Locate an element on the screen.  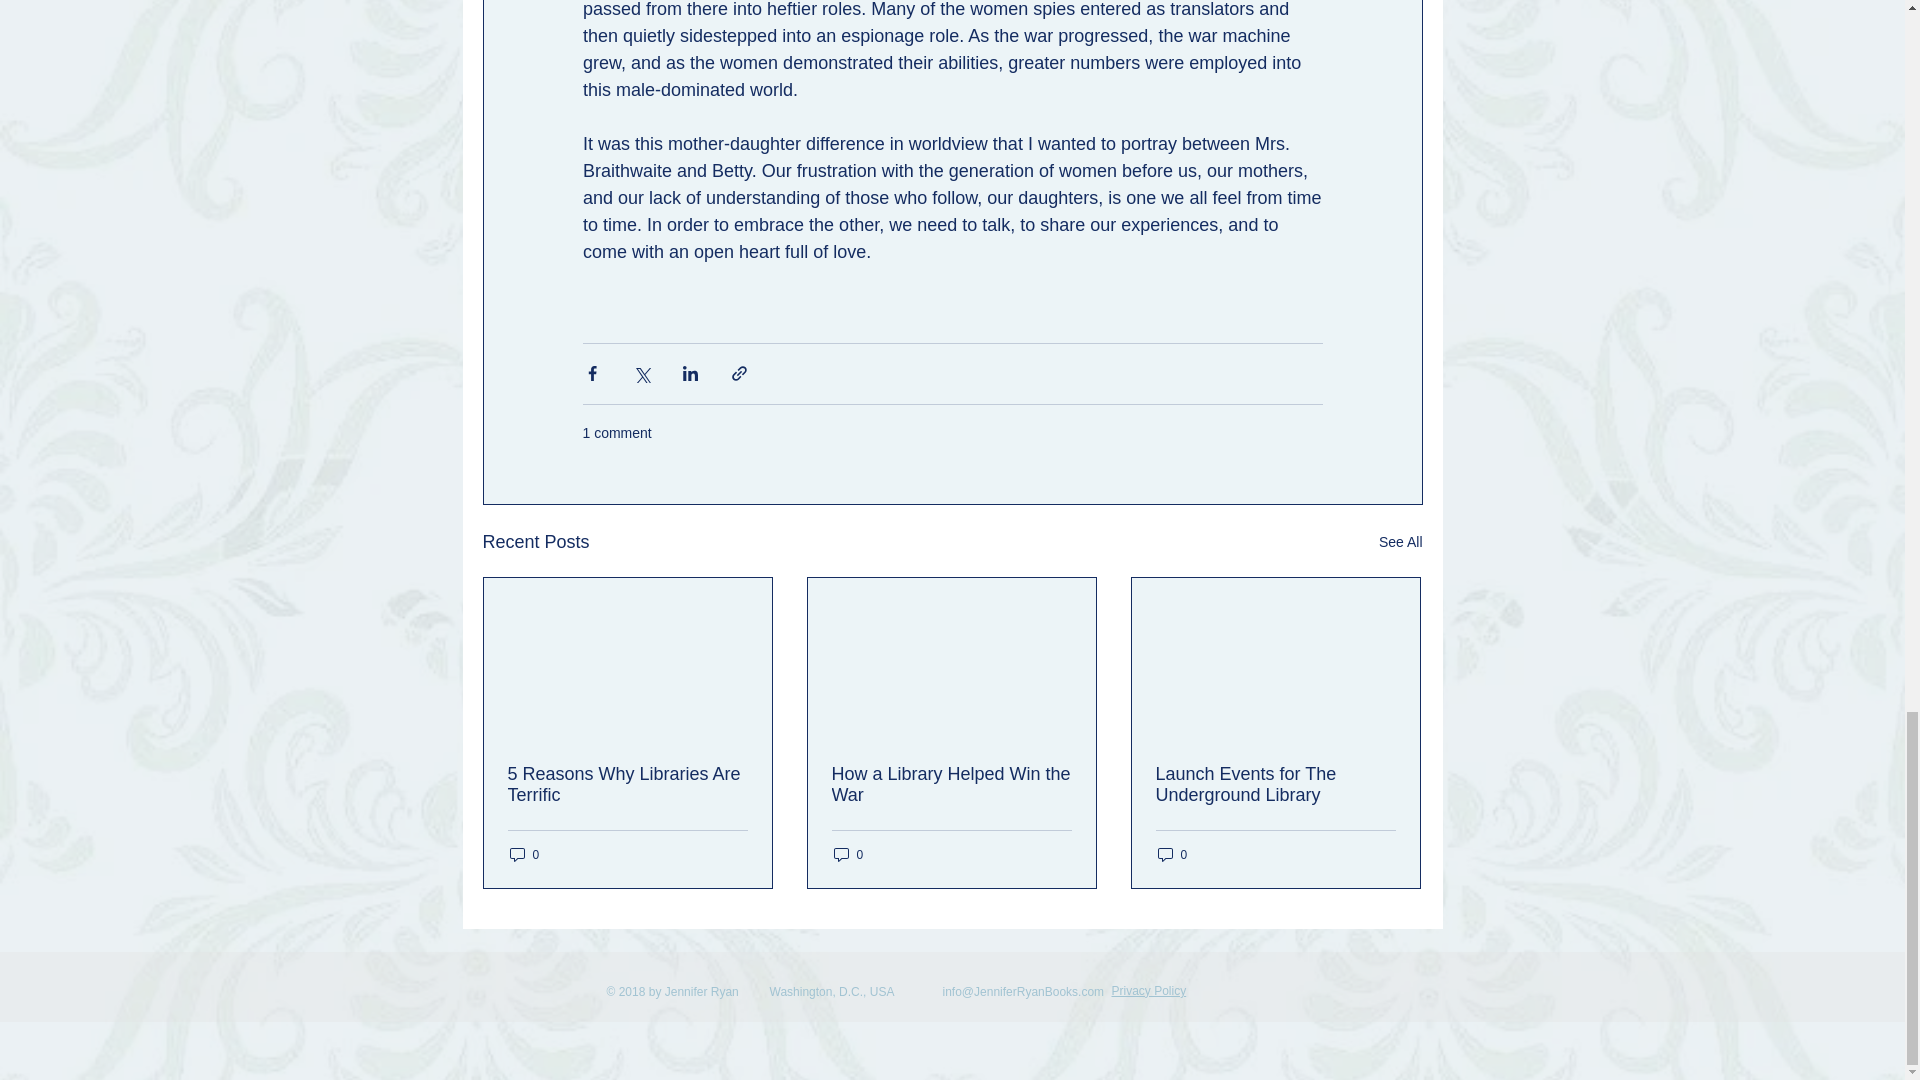
0 is located at coordinates (1172, 854).